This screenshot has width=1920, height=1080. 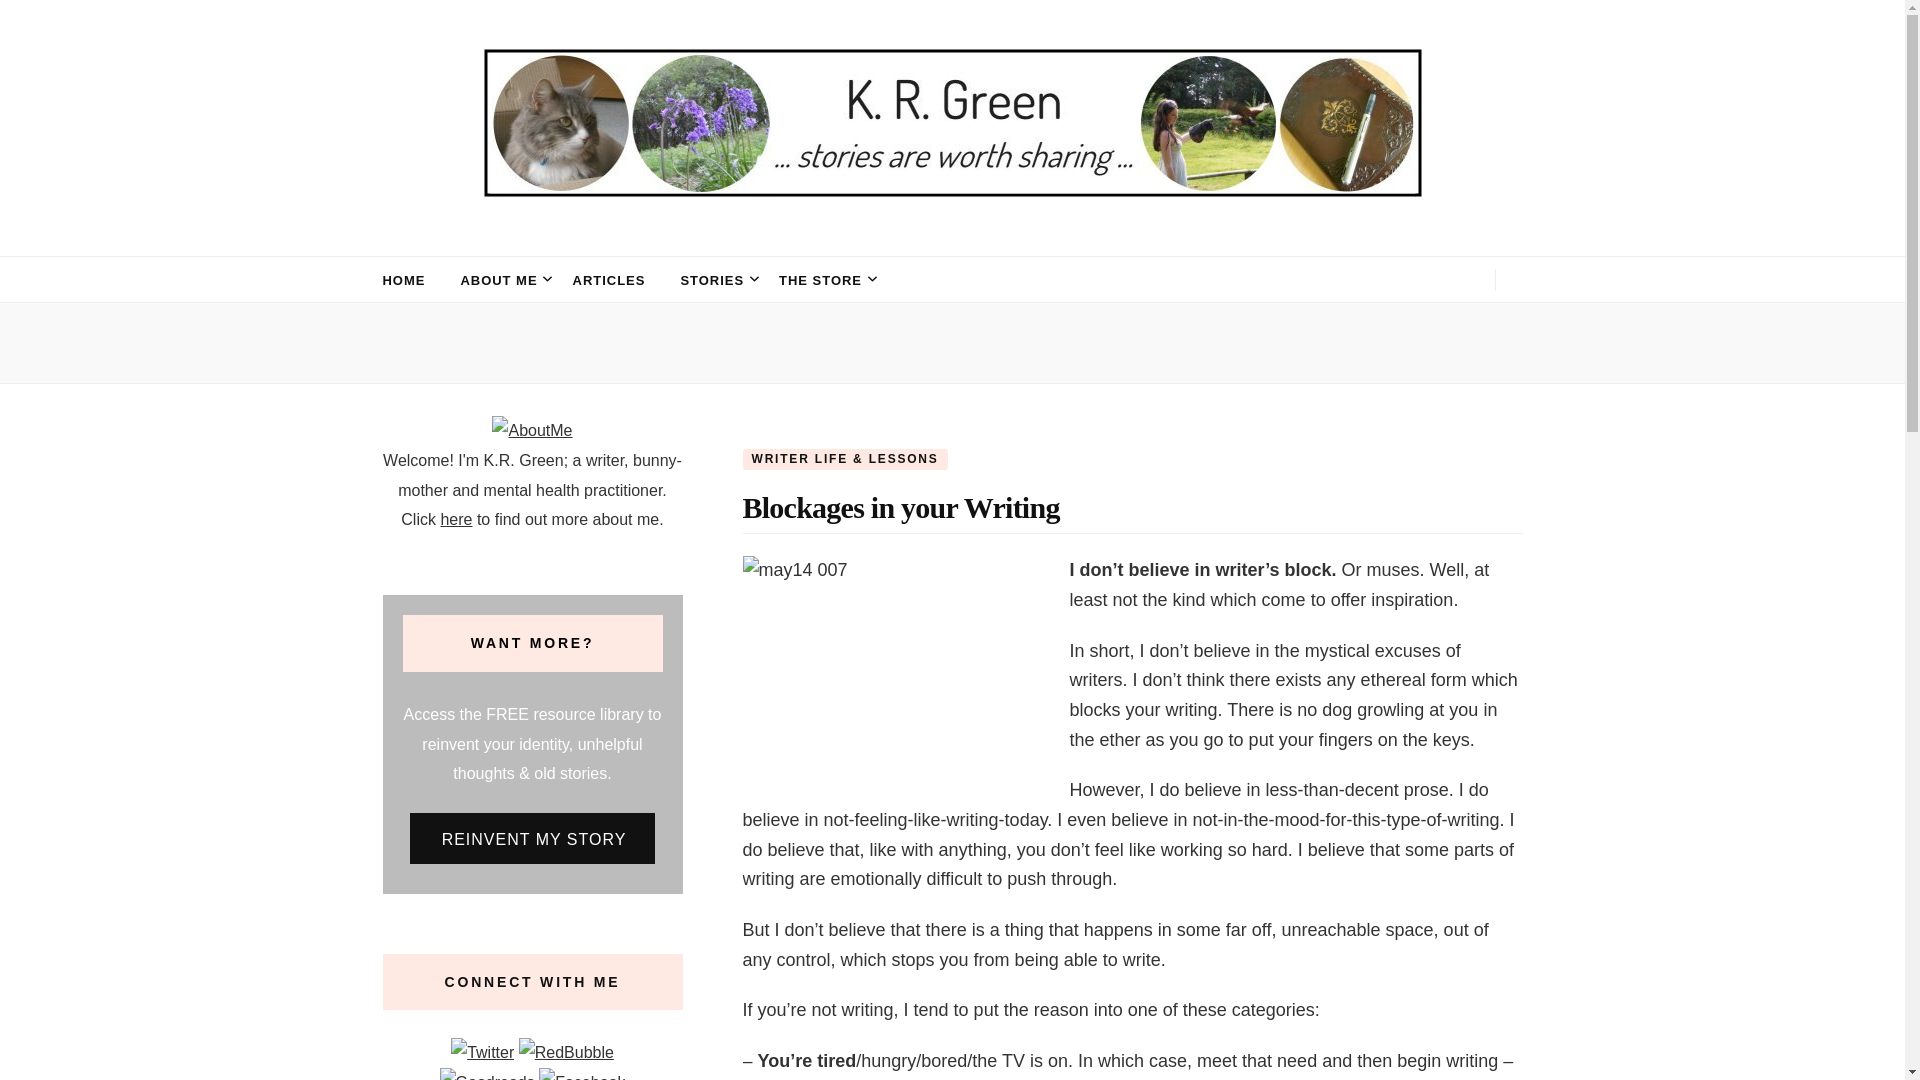 I want to click on K.R.Green, so click(x=514, y=239).